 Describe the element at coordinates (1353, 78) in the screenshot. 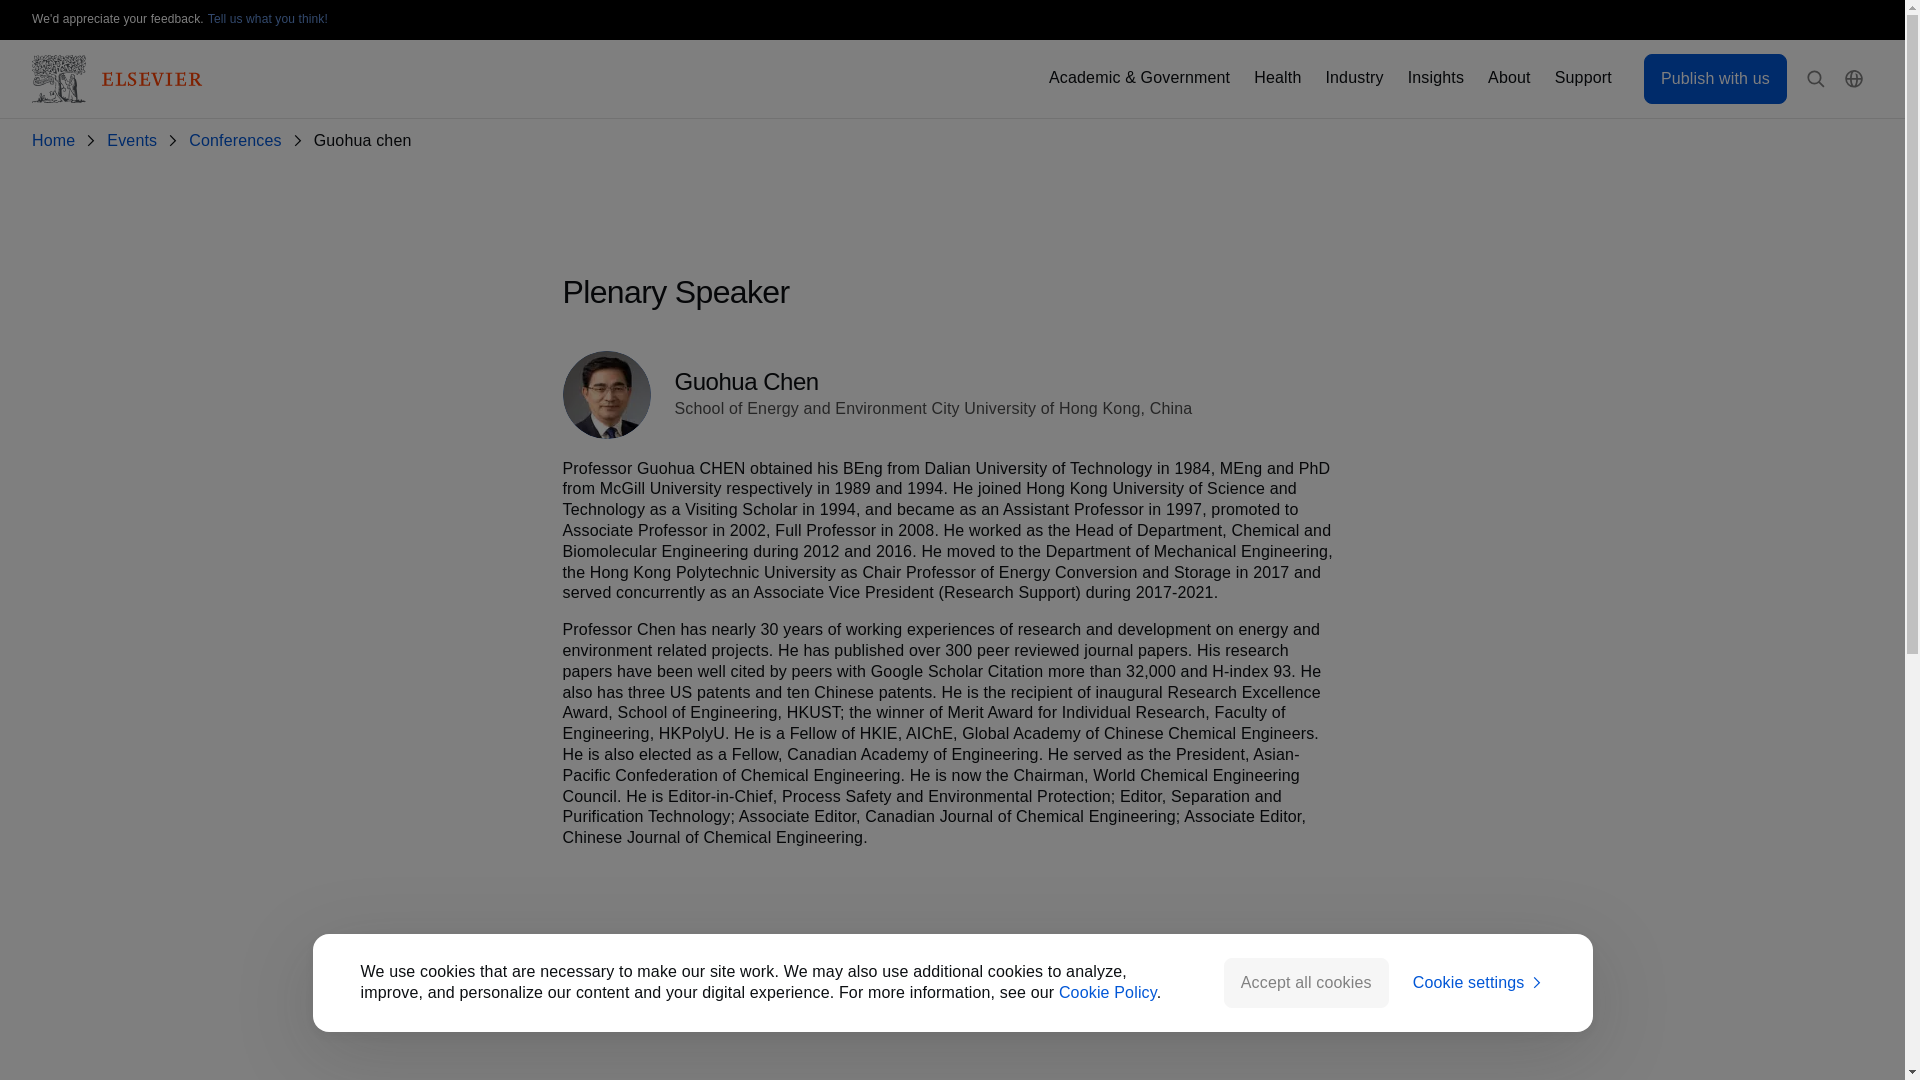

I see `Industry` at that location.